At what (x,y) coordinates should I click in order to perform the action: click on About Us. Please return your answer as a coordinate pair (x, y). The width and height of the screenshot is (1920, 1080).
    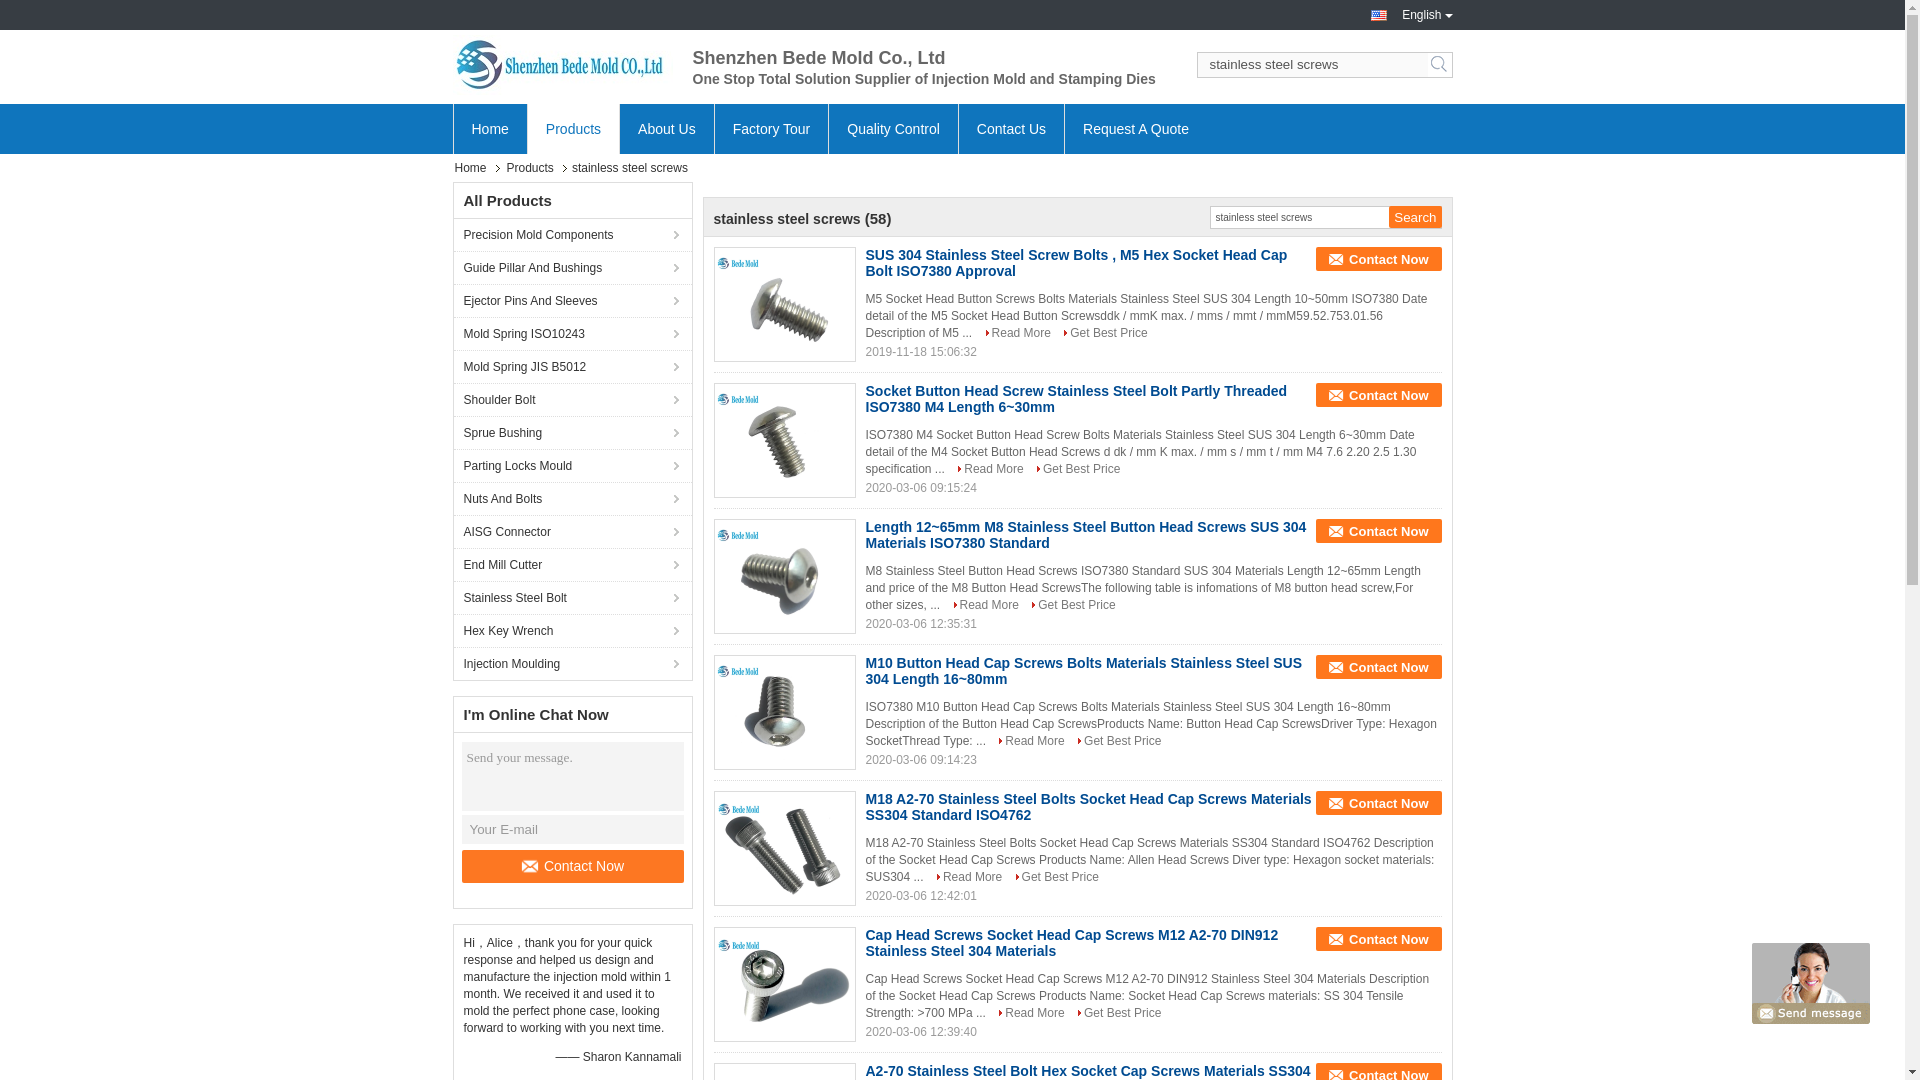
    Looking at the image, I should click on (666, 128).